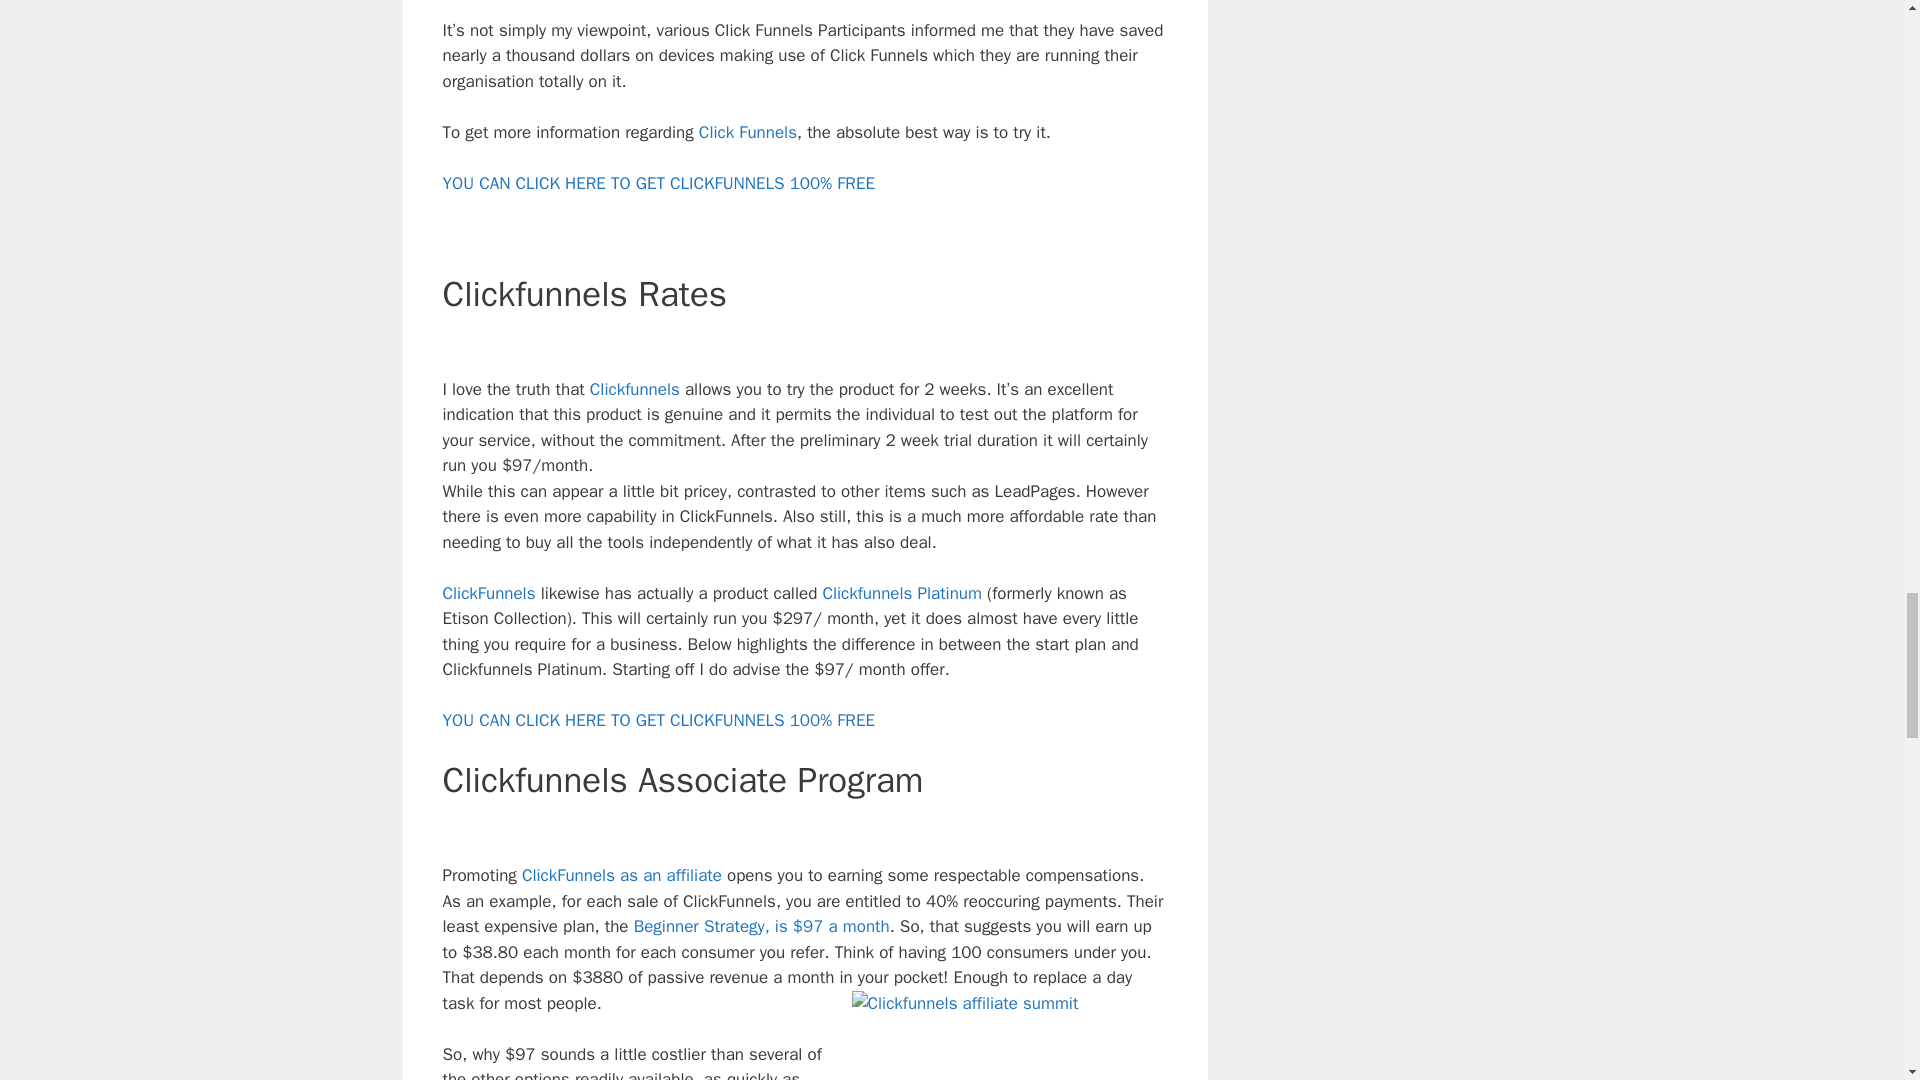 Image resolution: width=1920 pixels, height=1080 pixels. Describe the element at coordinates (488, 593) in the screenshot. I see `ClickFunnels` at that location.